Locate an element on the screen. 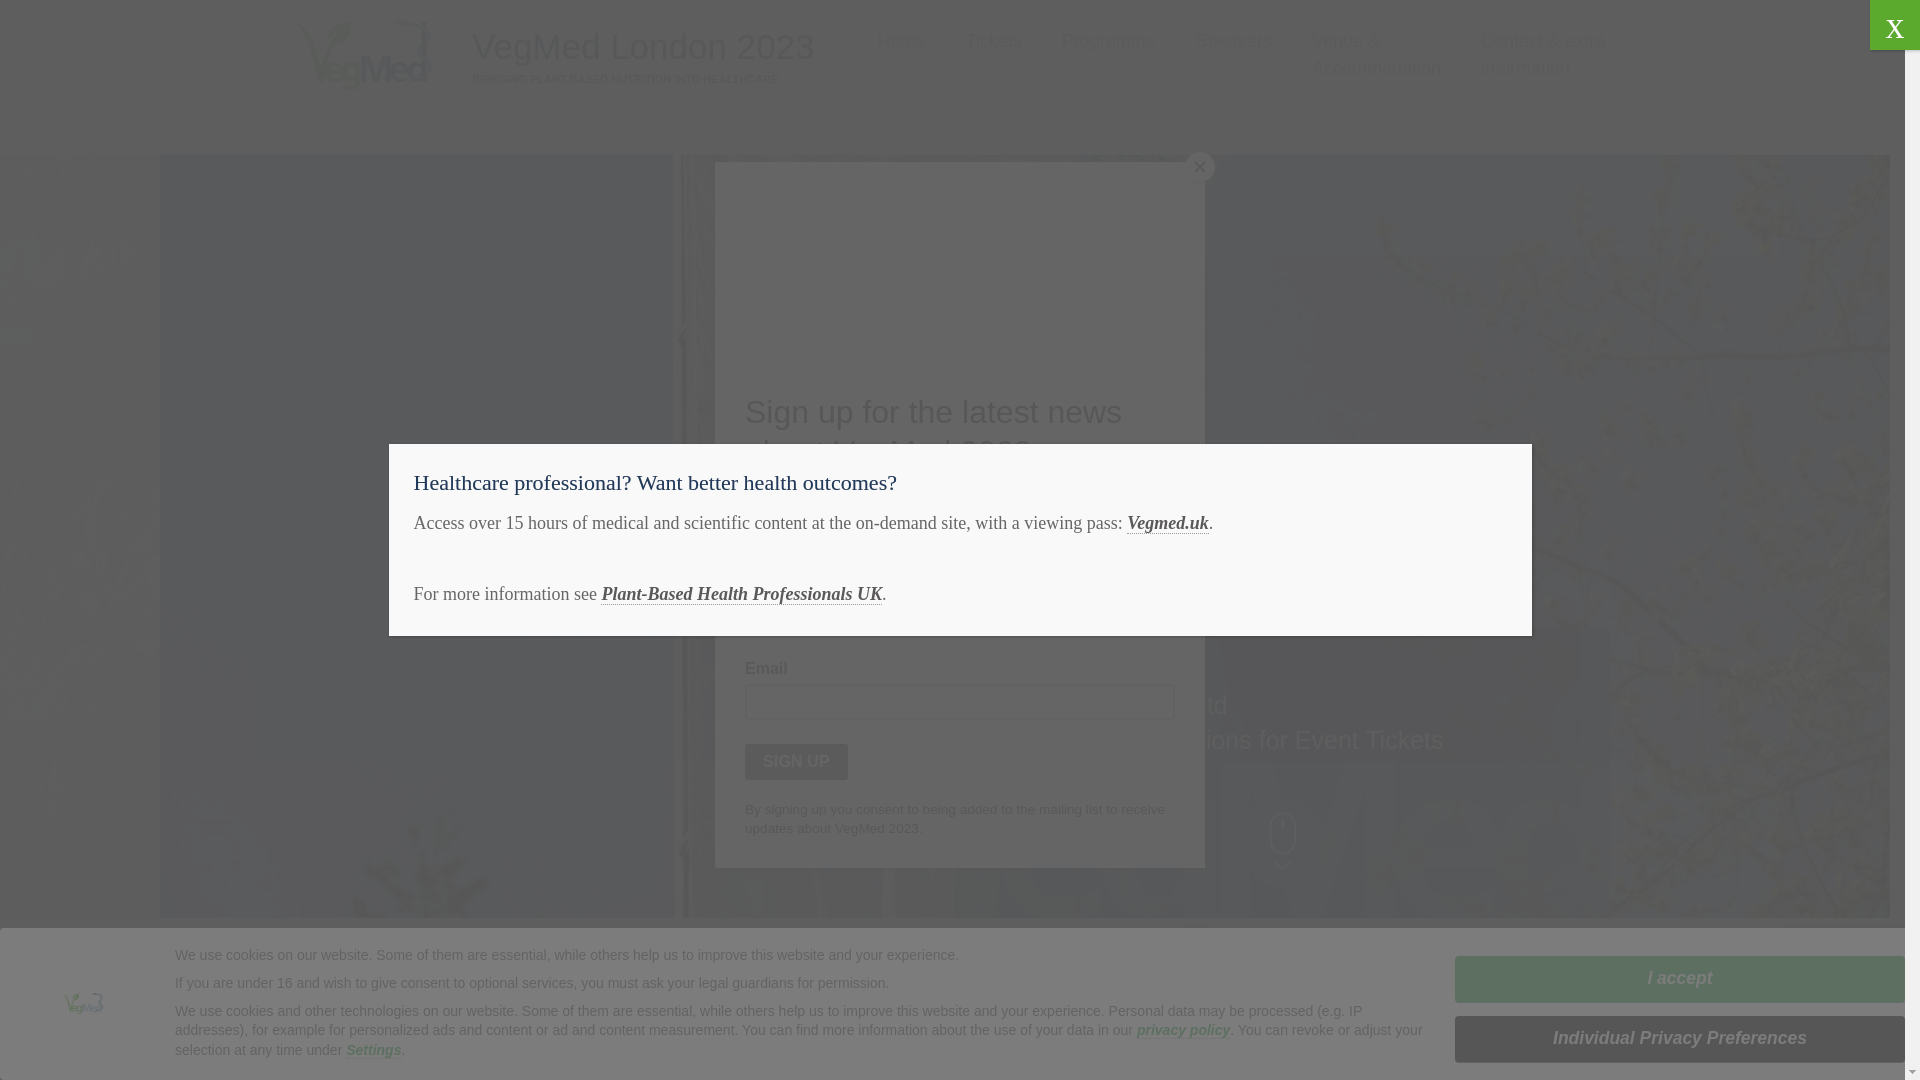  Home is located at coordinates (901, 42).